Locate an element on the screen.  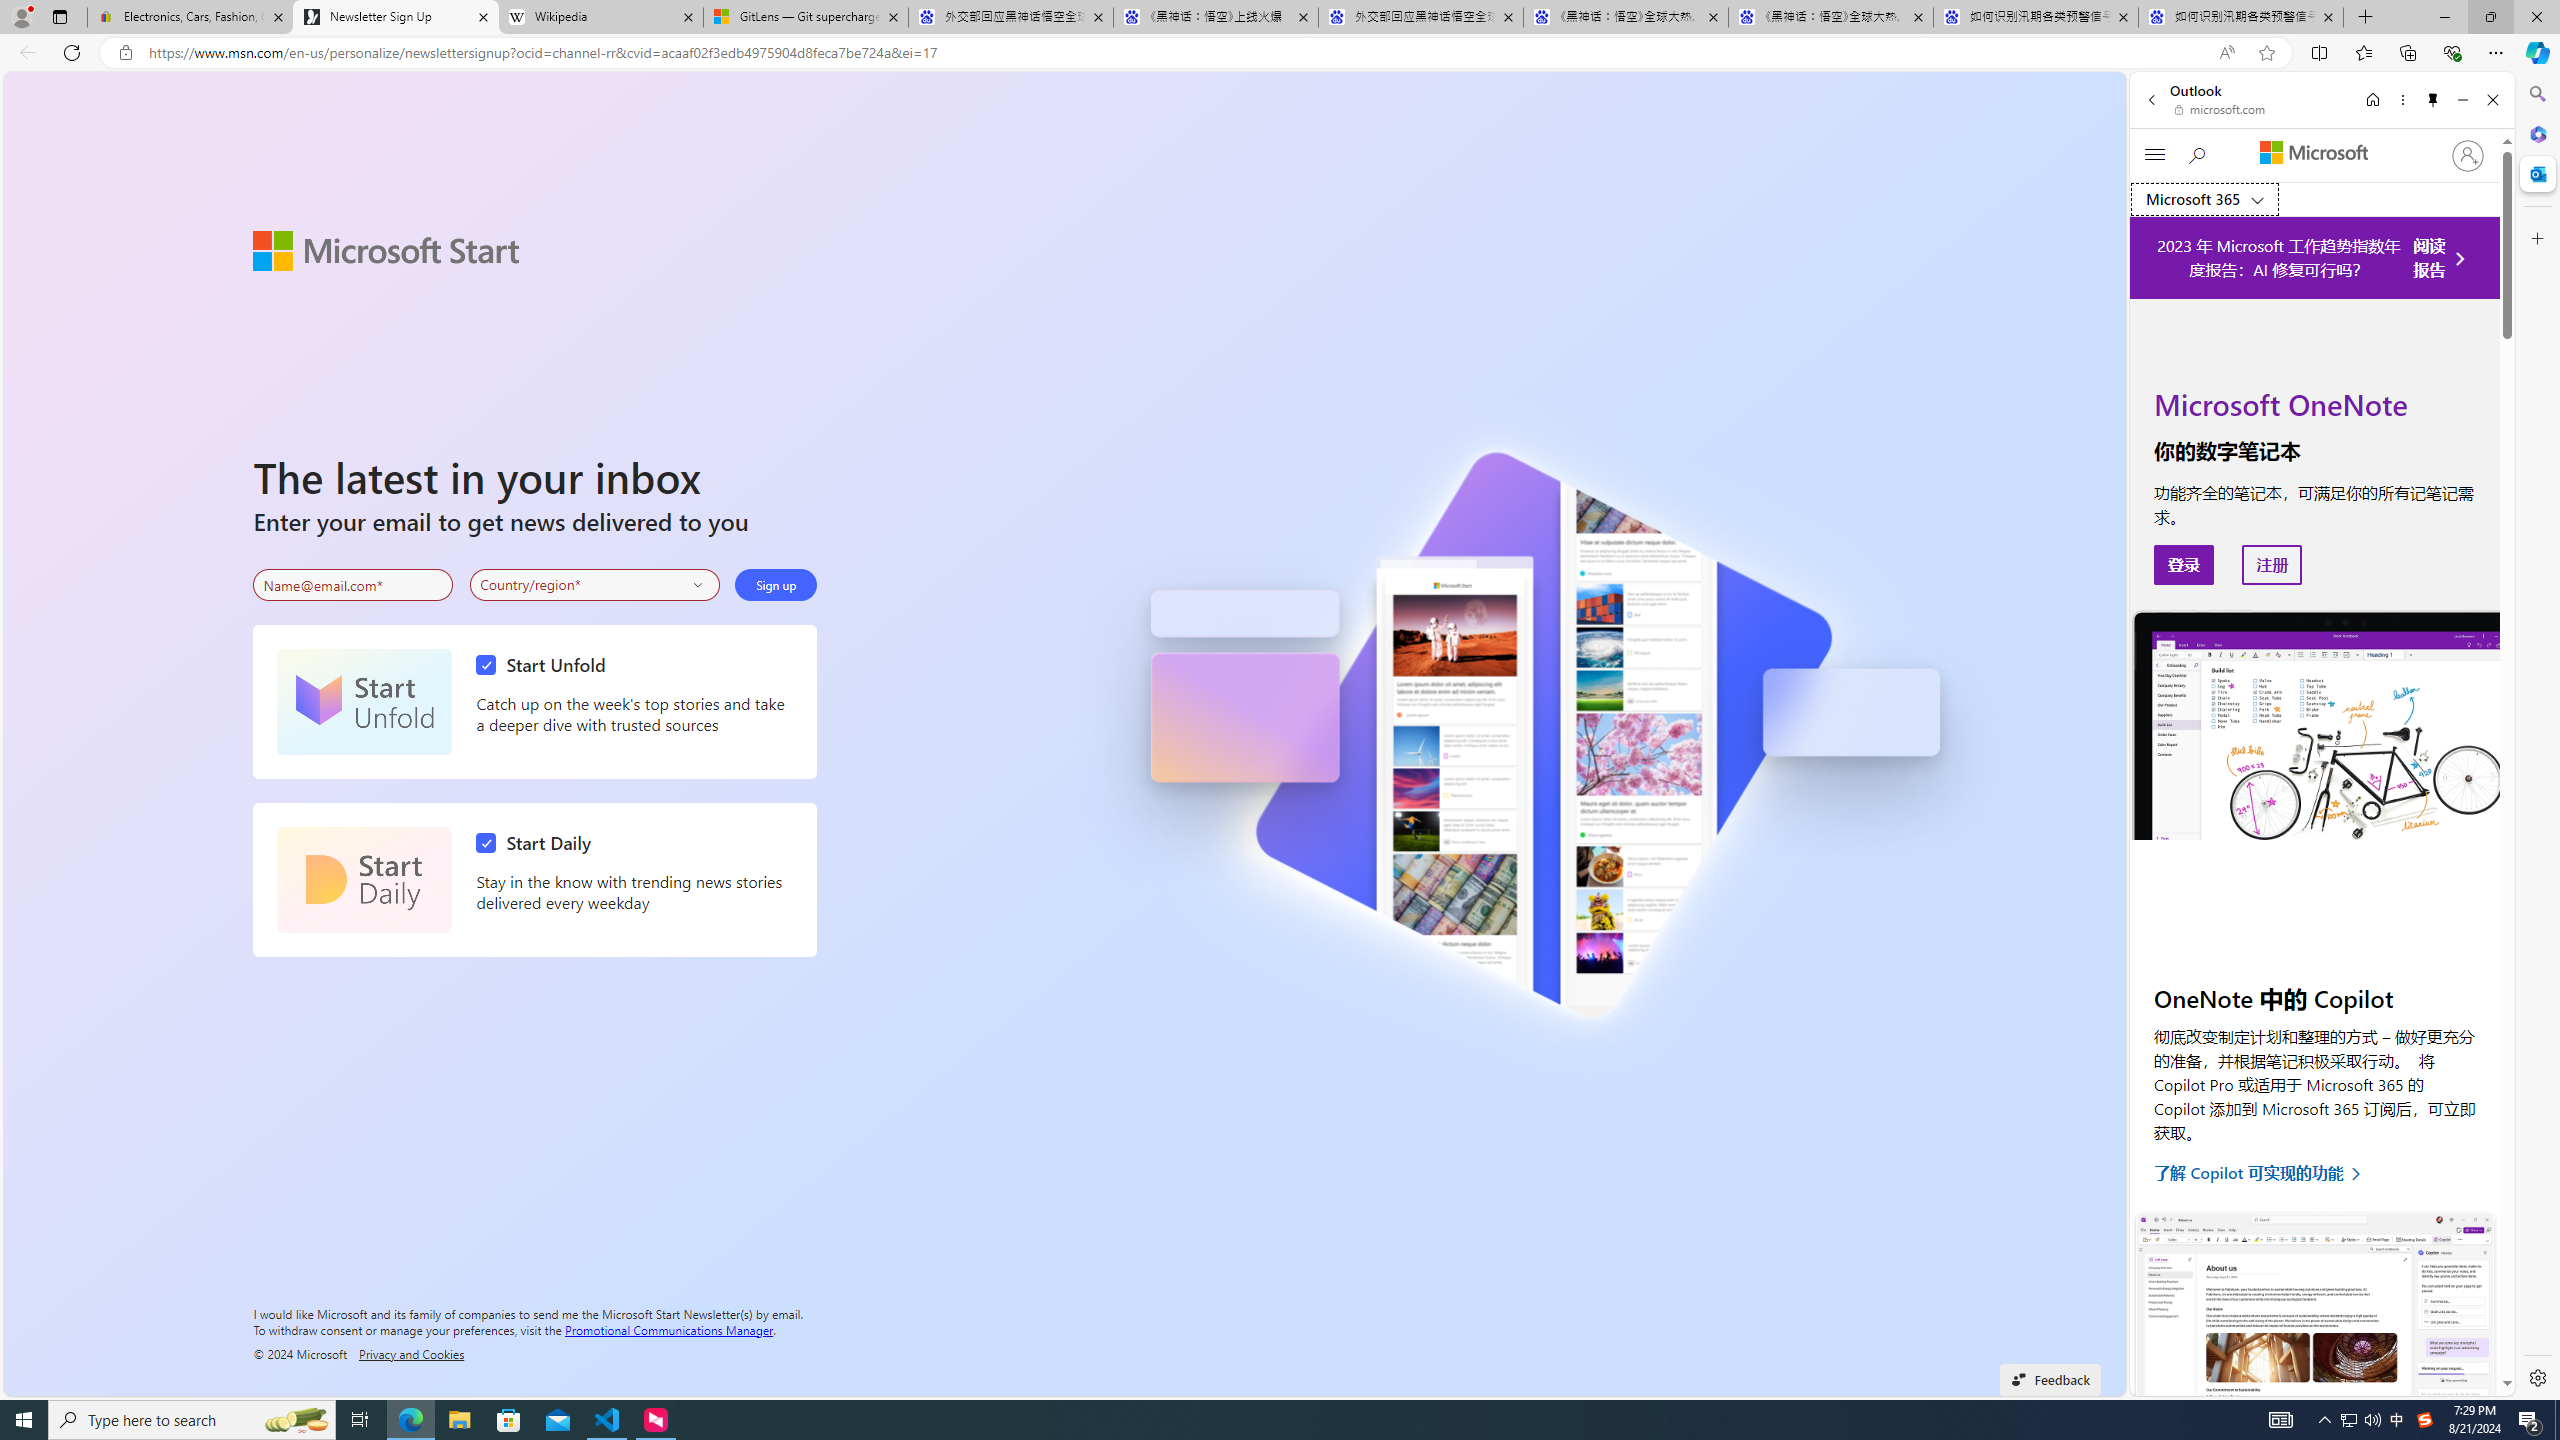
Feedback is located at coordinates (2050, 1379).